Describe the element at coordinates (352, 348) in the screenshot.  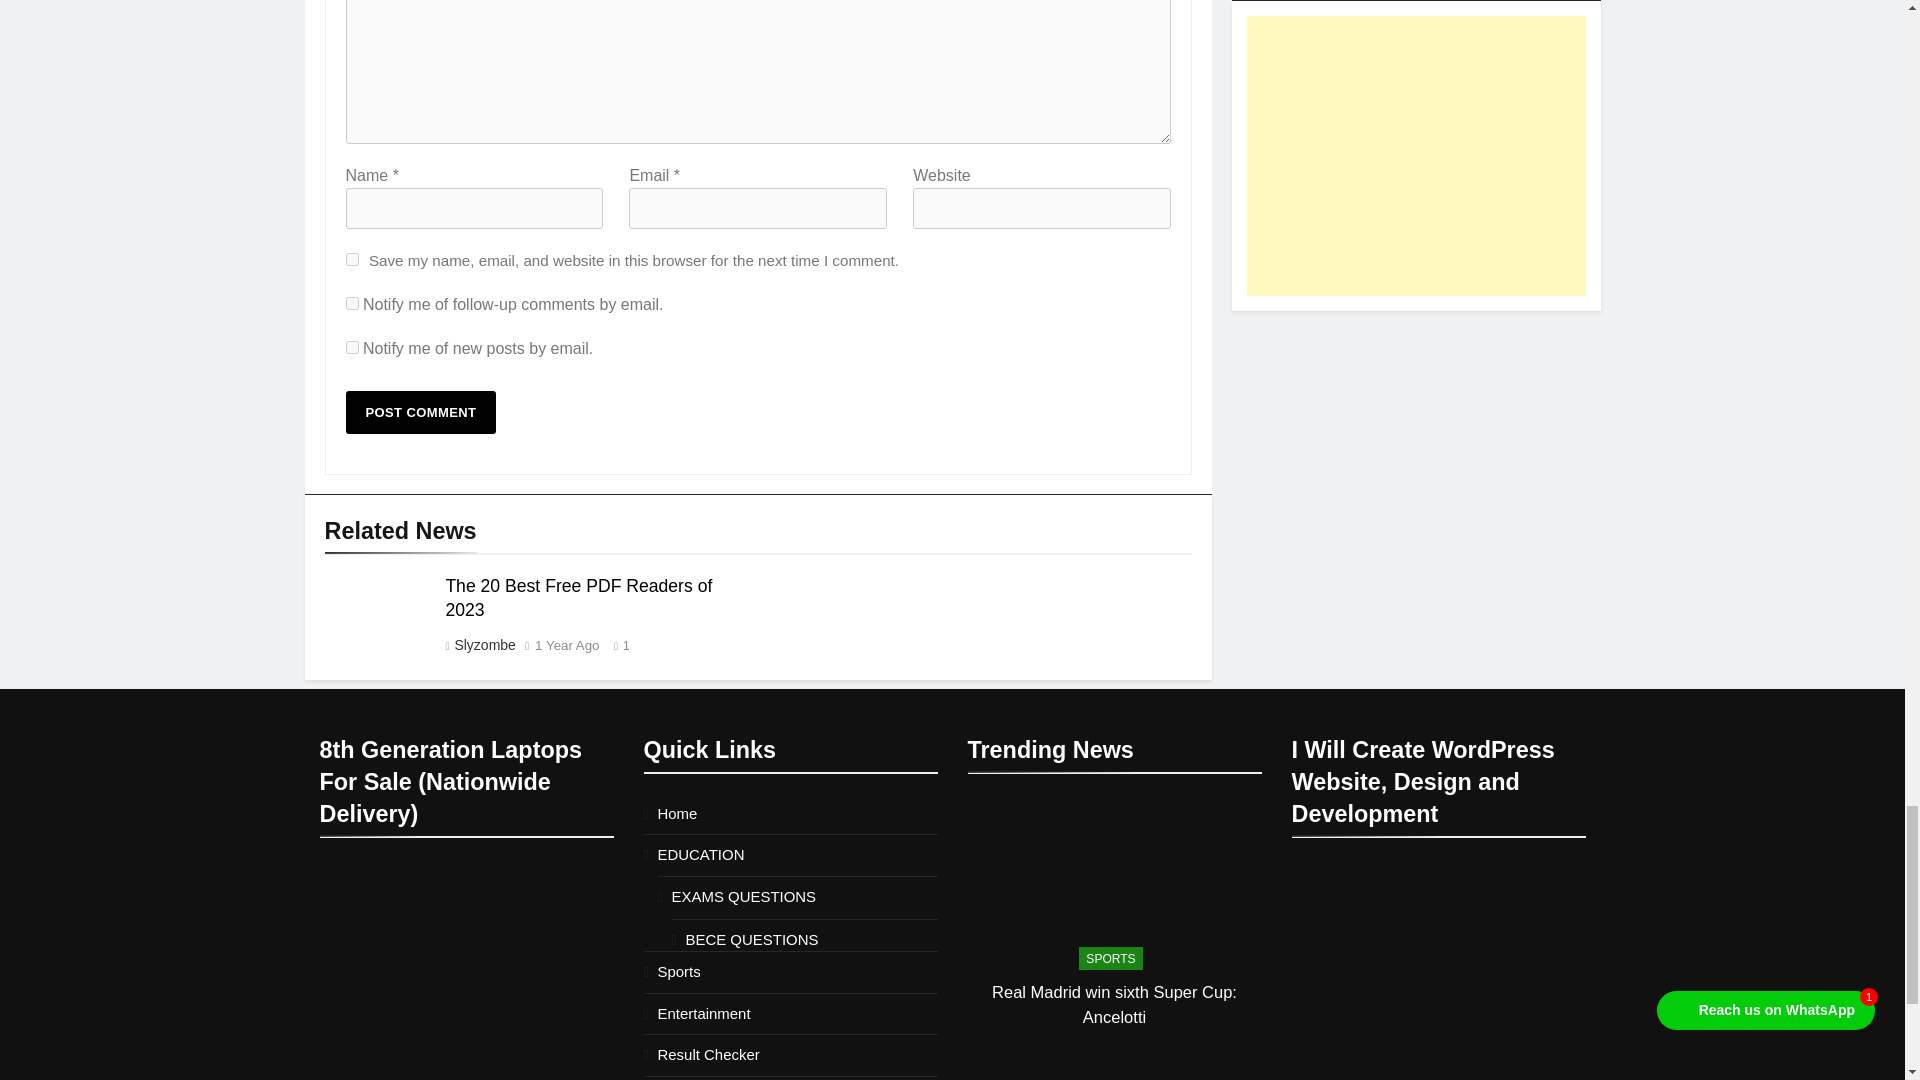
I see `subscribe` at that location.